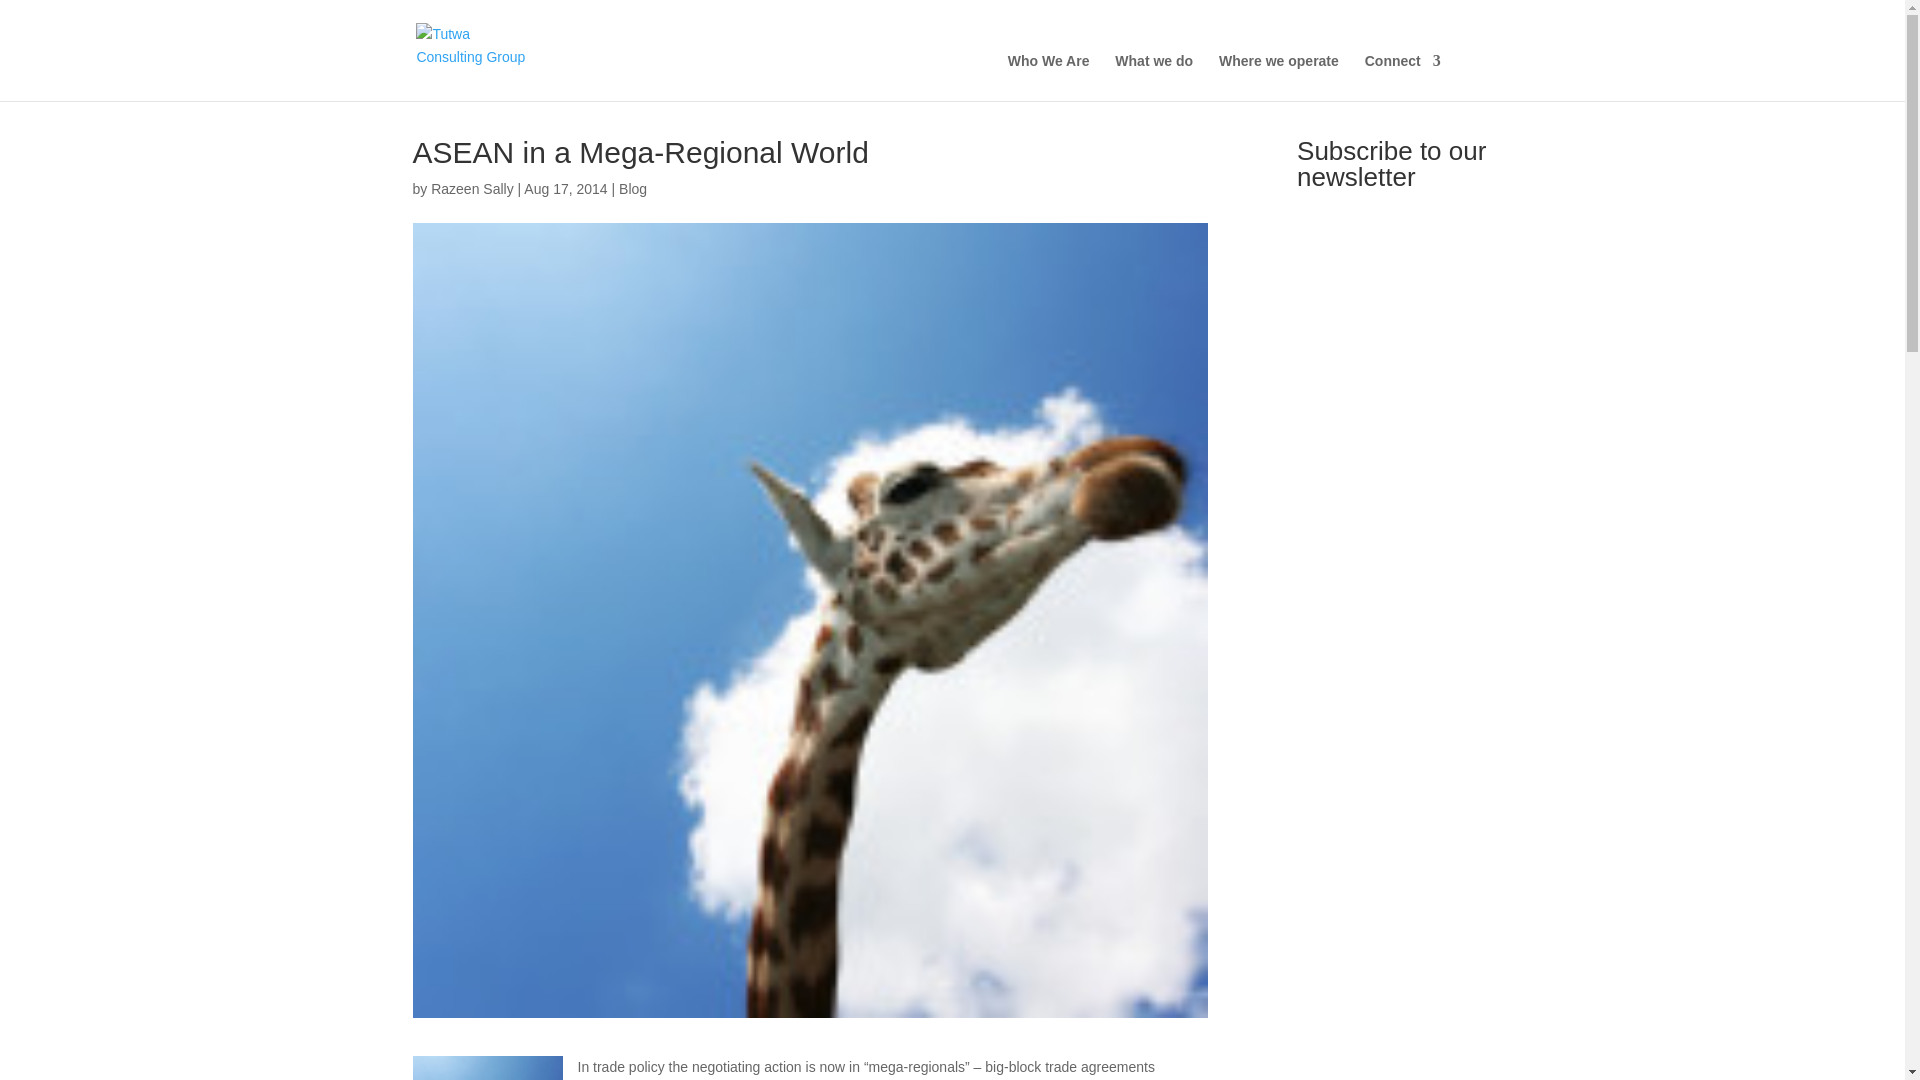  What do you see at coordinates (1278, 78) in the screenshot?
I see `Where we operate` at bounding box center [1278, 78].